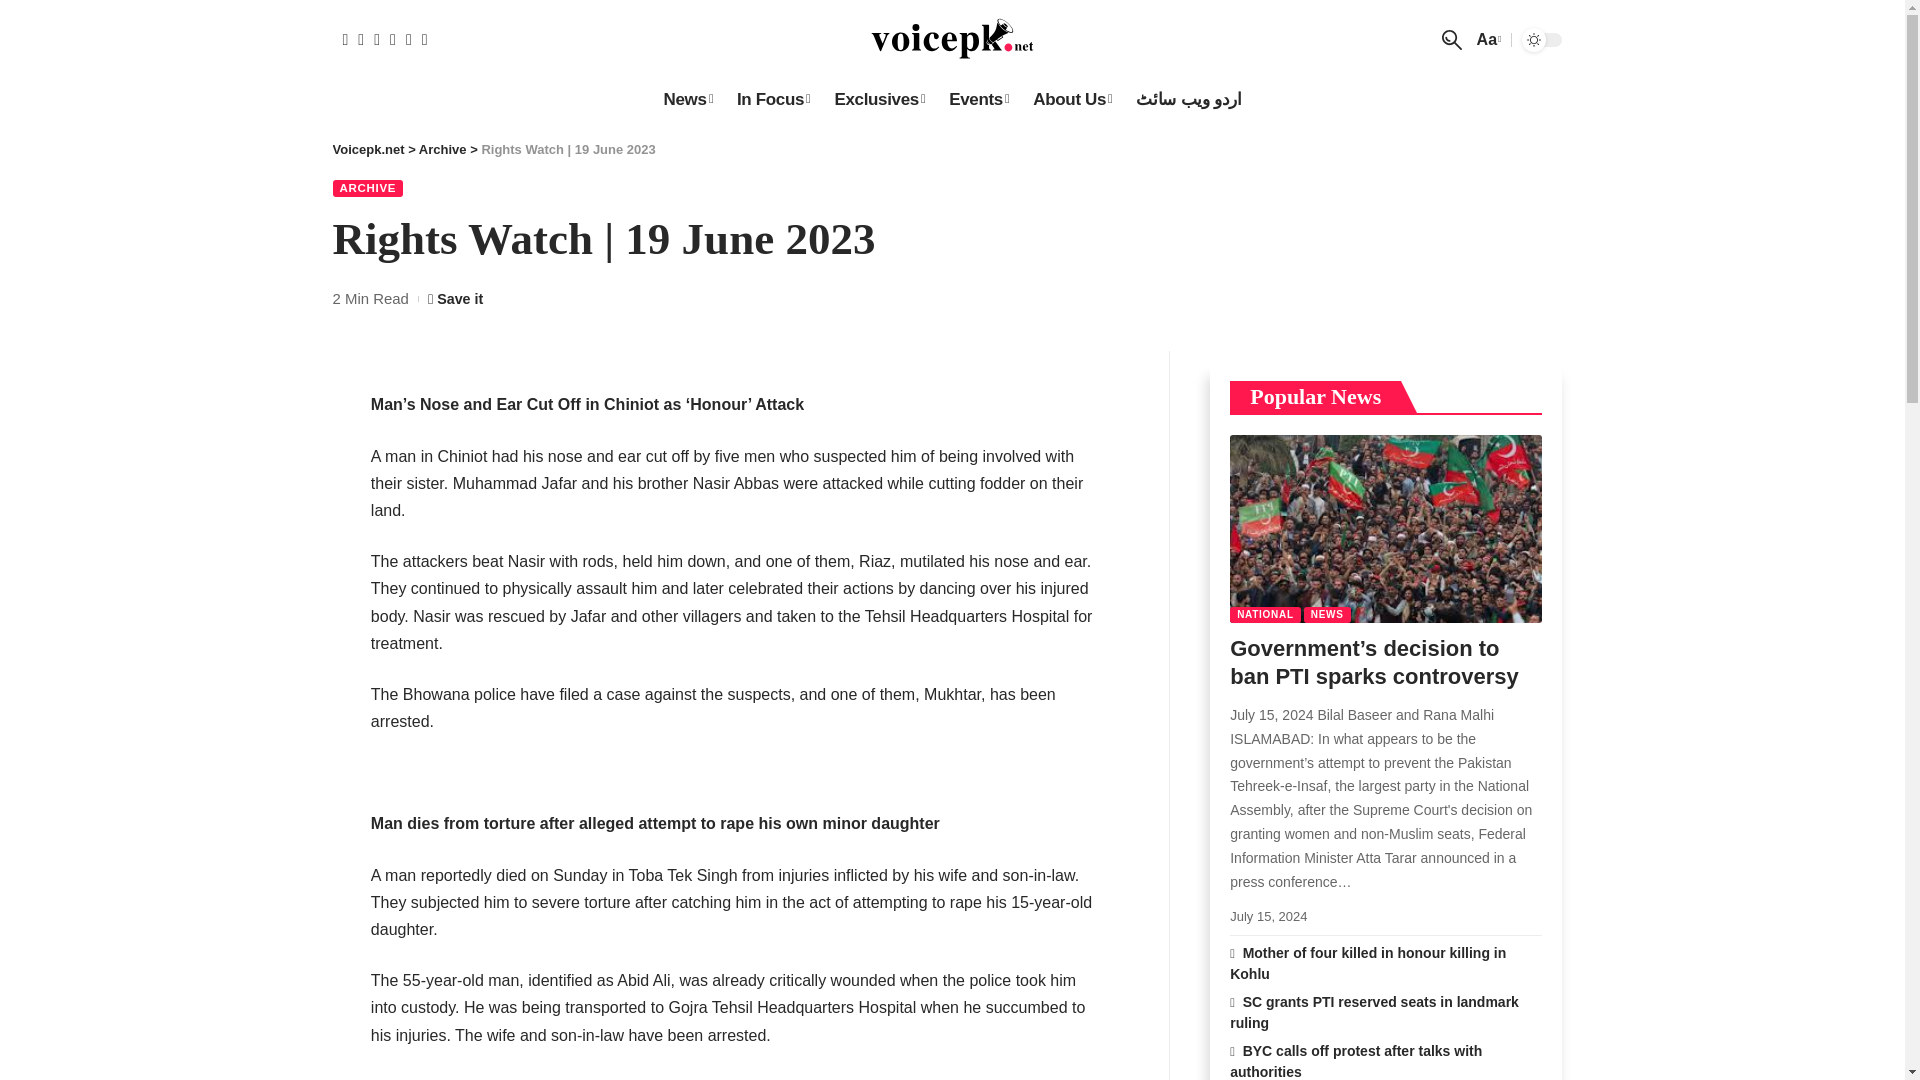  What do you see at coordinates (686, 99) in the screenshot?
I see `News` at bounding box center [686, 99].